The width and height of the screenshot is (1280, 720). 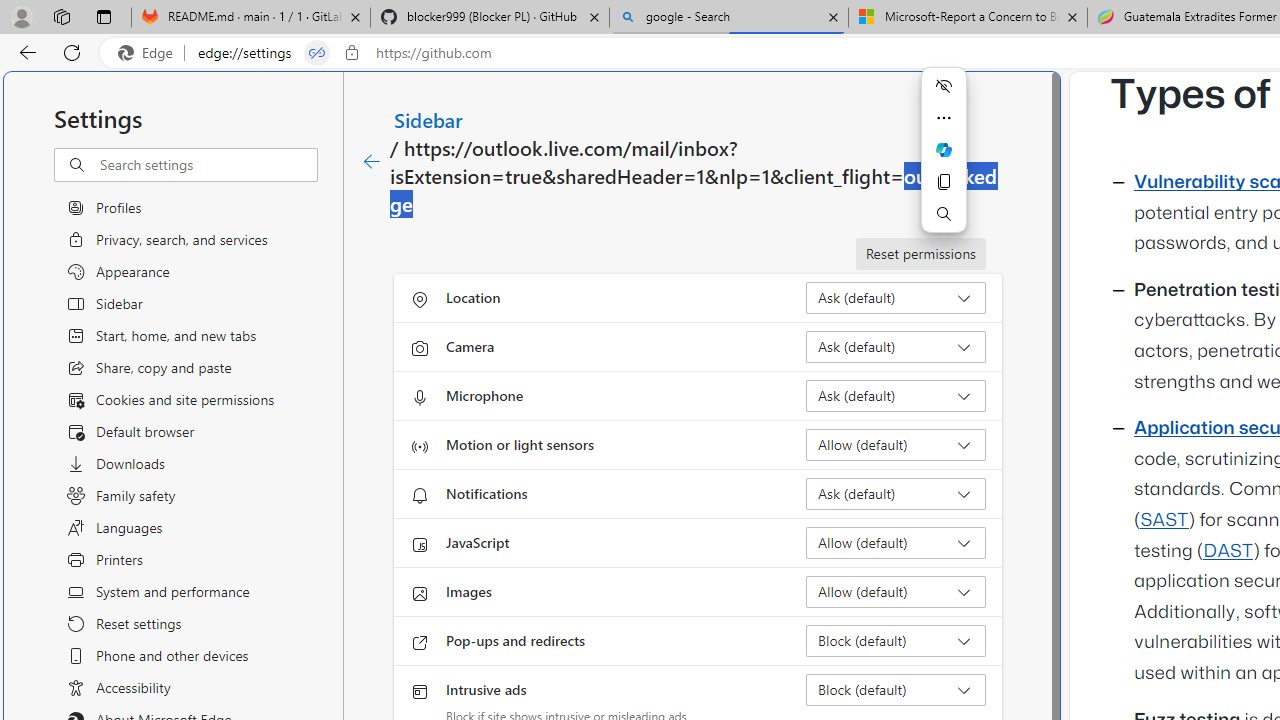 What do you see at coordinates (896, 346) in the screenshot?
I see `Camera Ask (default)` at bounding box center [896, 346].